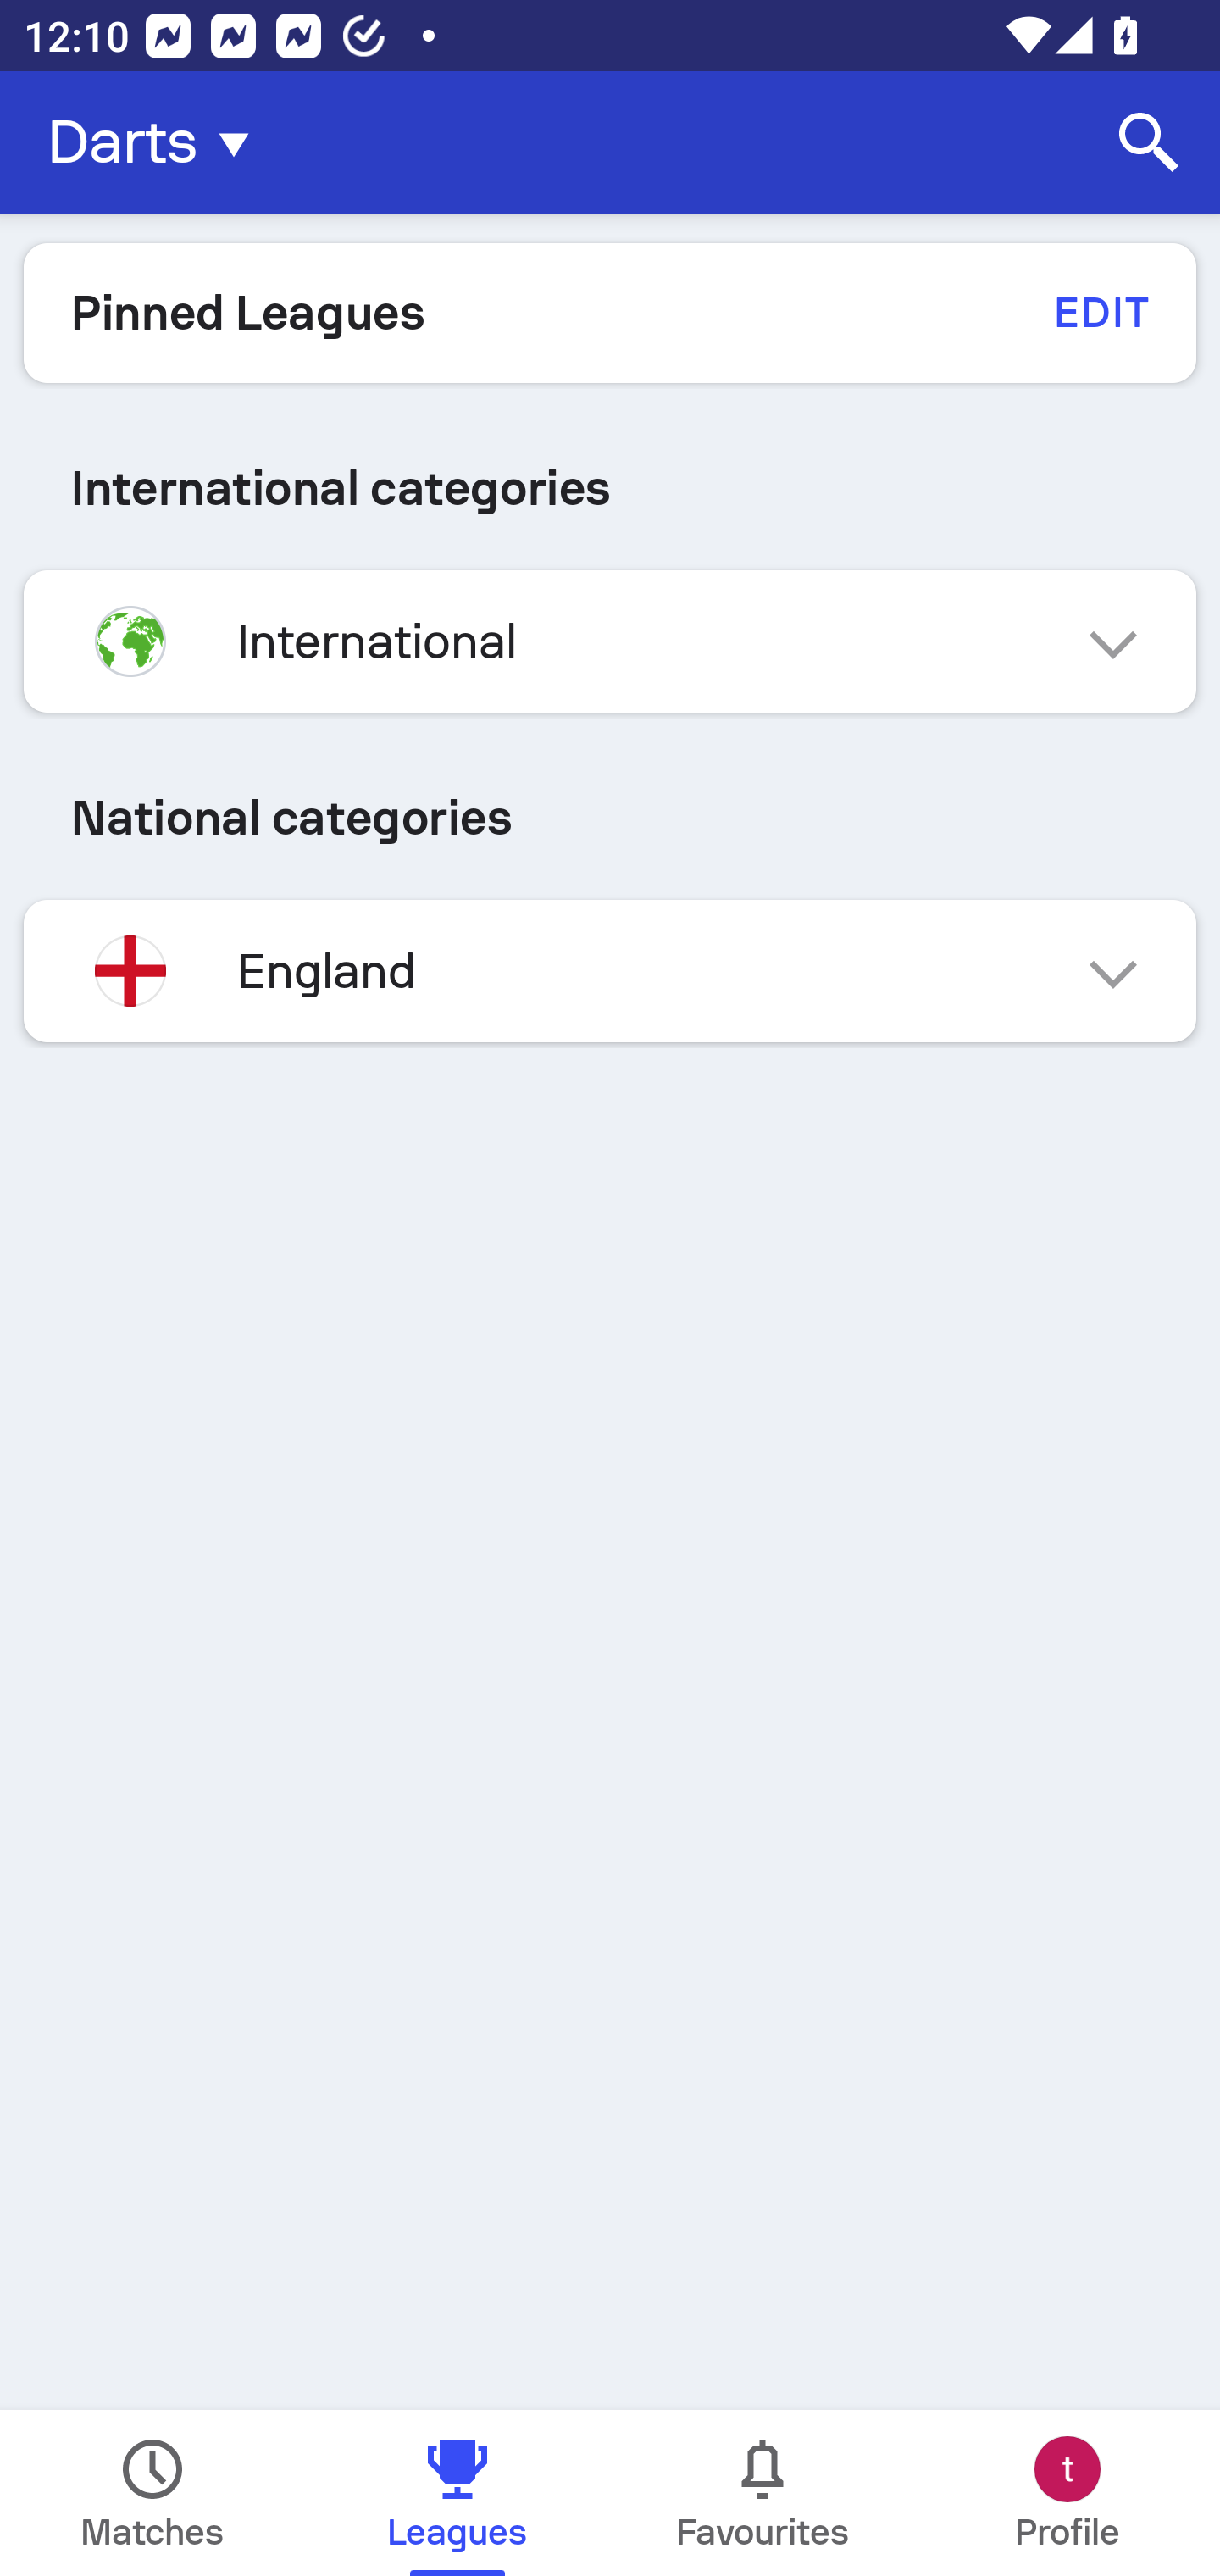 This screenshot has height=2576, width=1220. I want to click on Matches, so click(152, 2493).